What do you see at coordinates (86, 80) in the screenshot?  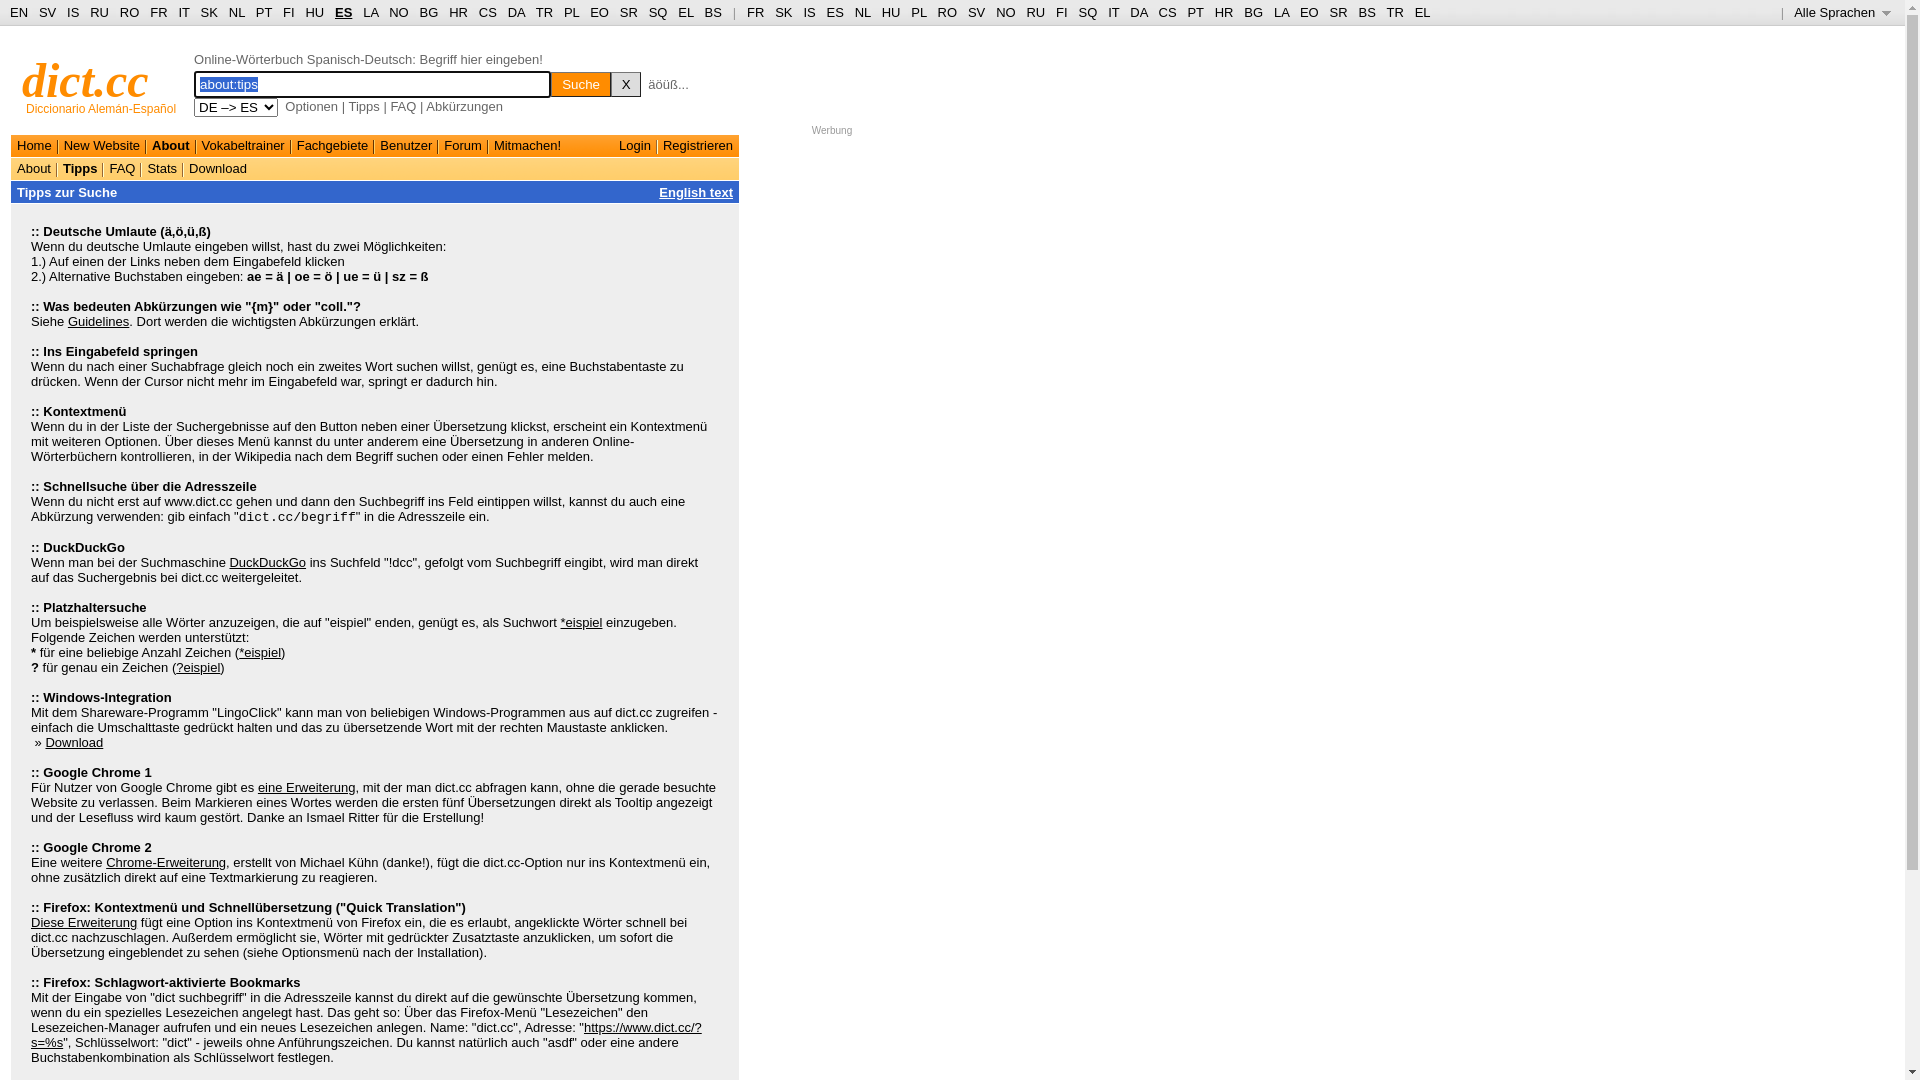 I see `dict.cc` at bounding box center [86, 80].